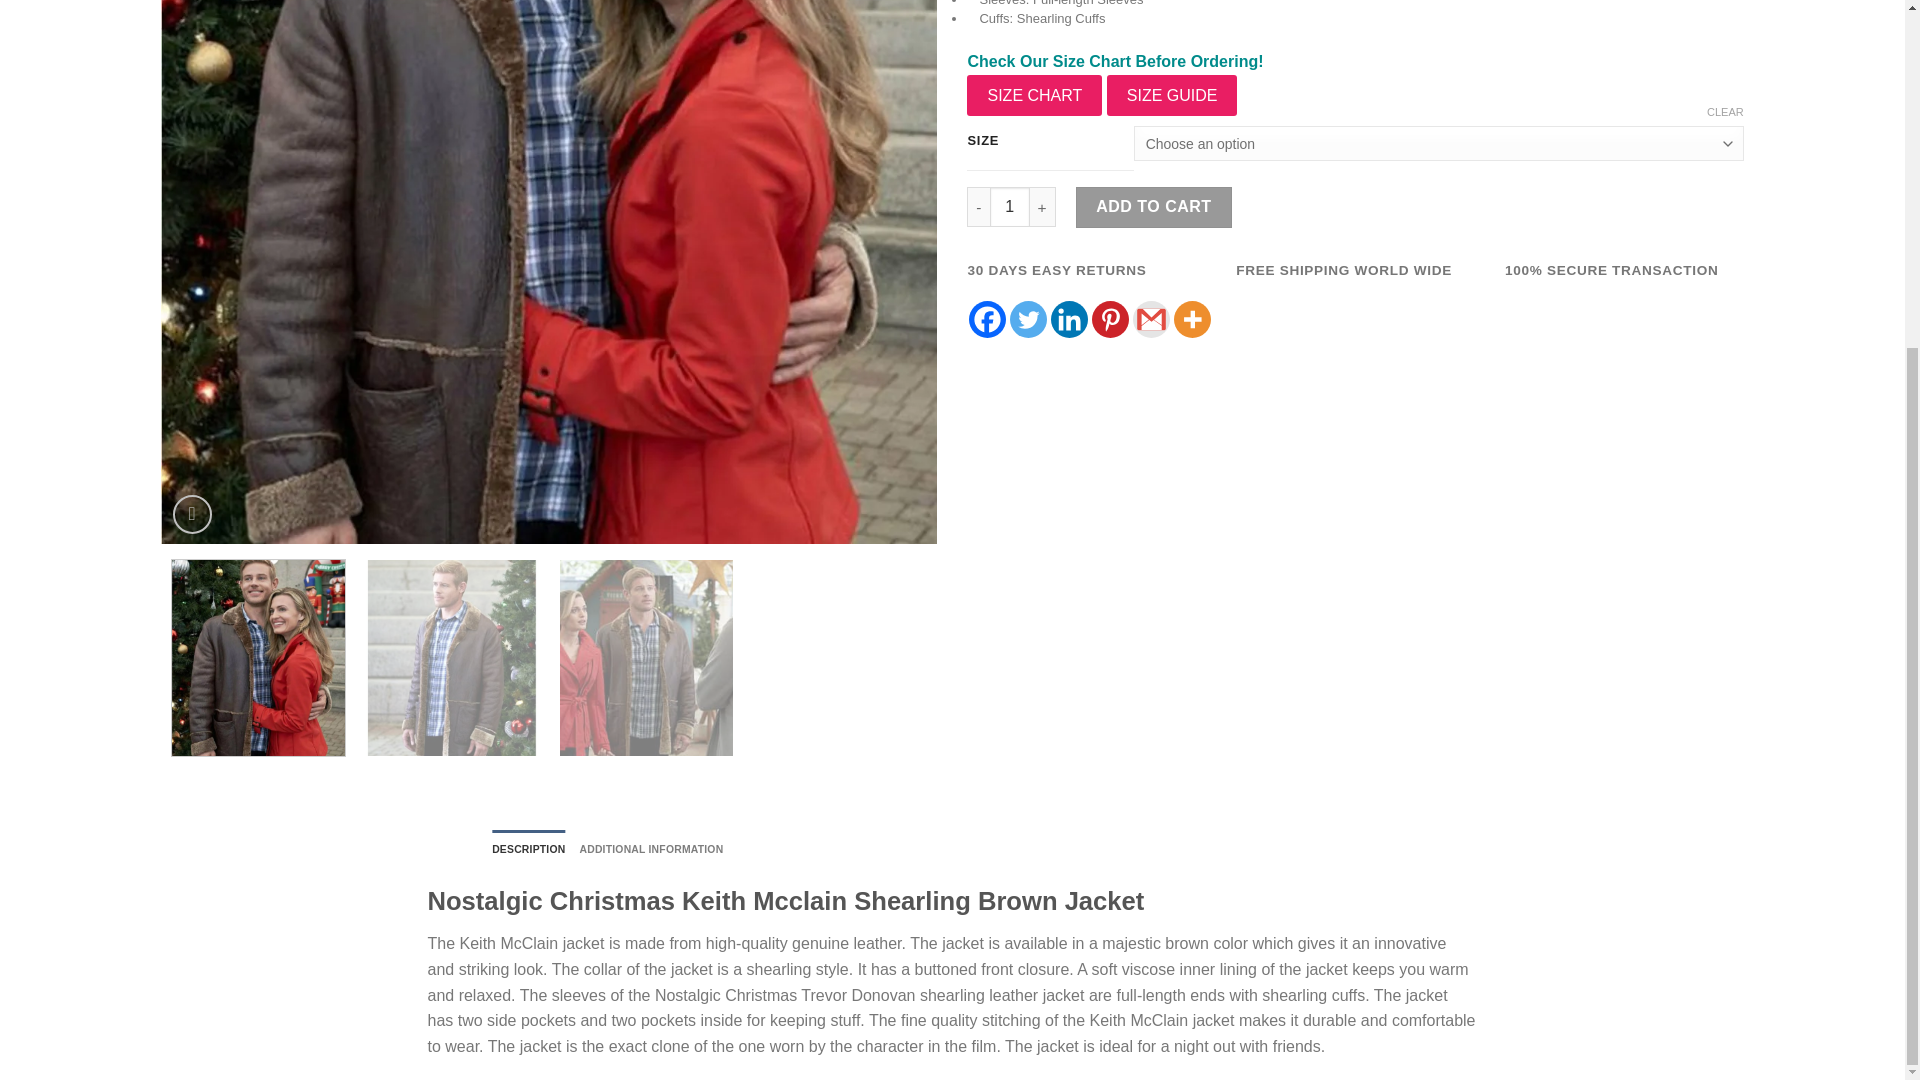 This screenshot has height=1080, width=1920. Describe the element at coordinates (192, 514) in the screenshot. I see `Zoom` at that location.